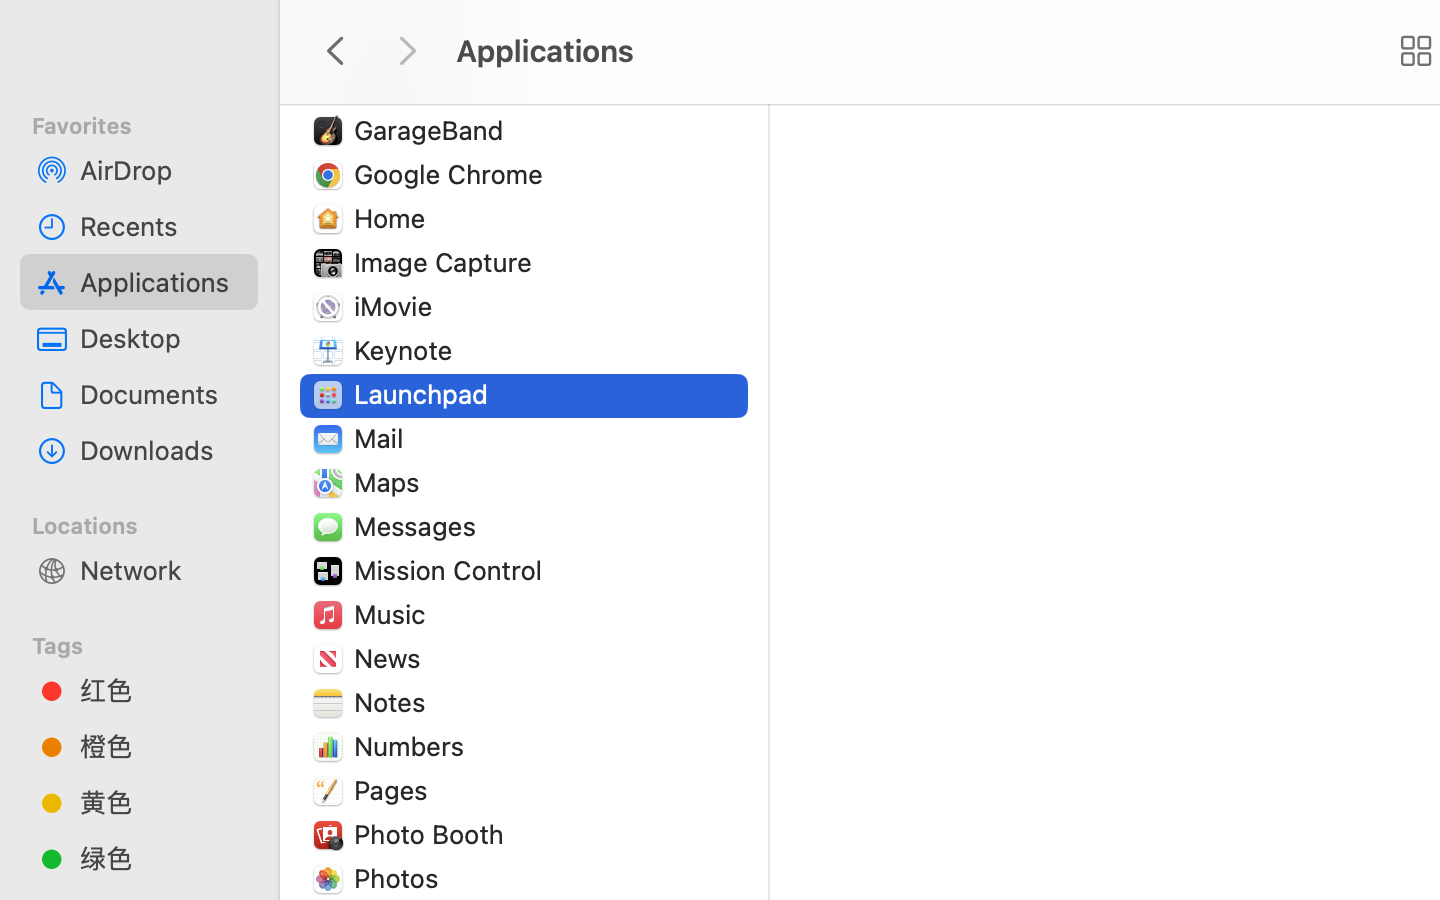 This screenshot has width=1440, height=900. Describe the element at coordinates (392, 658) in the screenshot. I see `News` at that location.